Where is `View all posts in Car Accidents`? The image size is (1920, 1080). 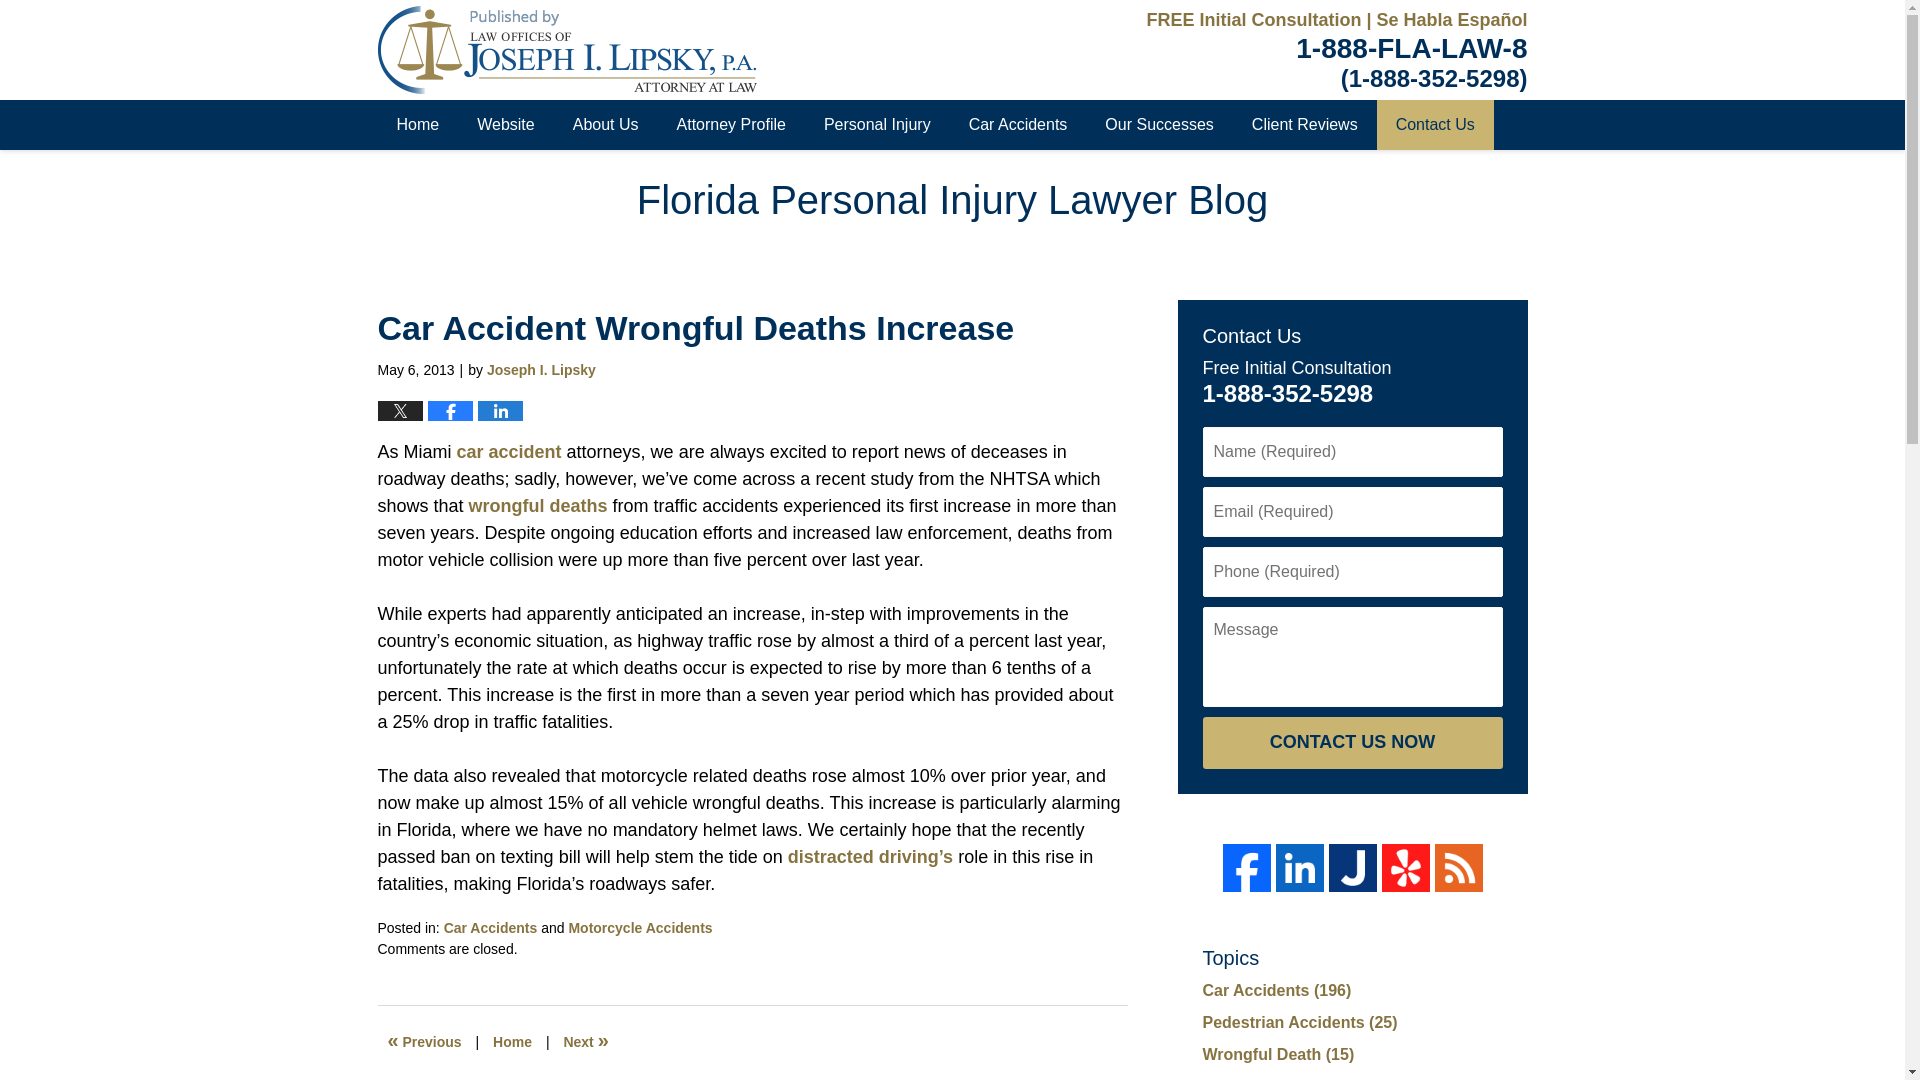 View all posts in Car Accidents is located at coordinates (490, 928).